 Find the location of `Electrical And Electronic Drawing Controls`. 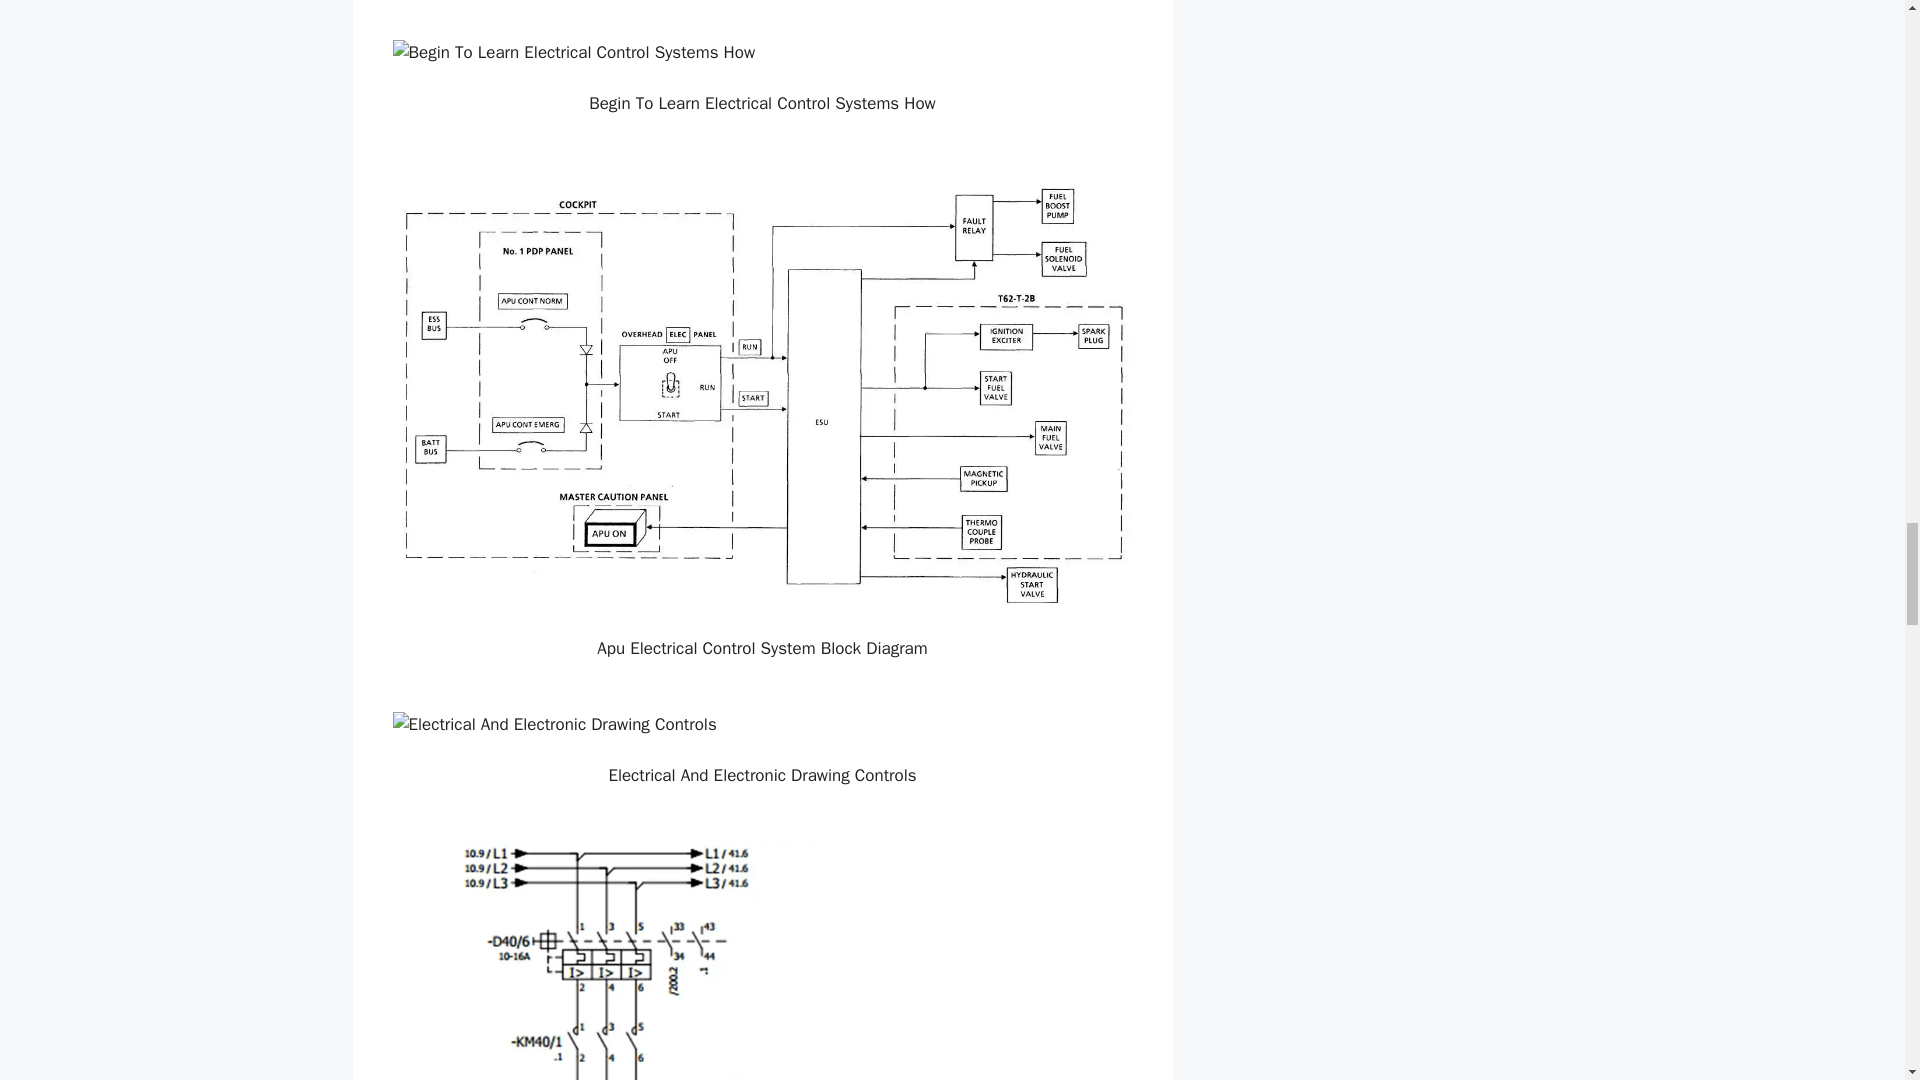

Electrical And Electronic Drawing Controls is located at coordinates (762, 724).